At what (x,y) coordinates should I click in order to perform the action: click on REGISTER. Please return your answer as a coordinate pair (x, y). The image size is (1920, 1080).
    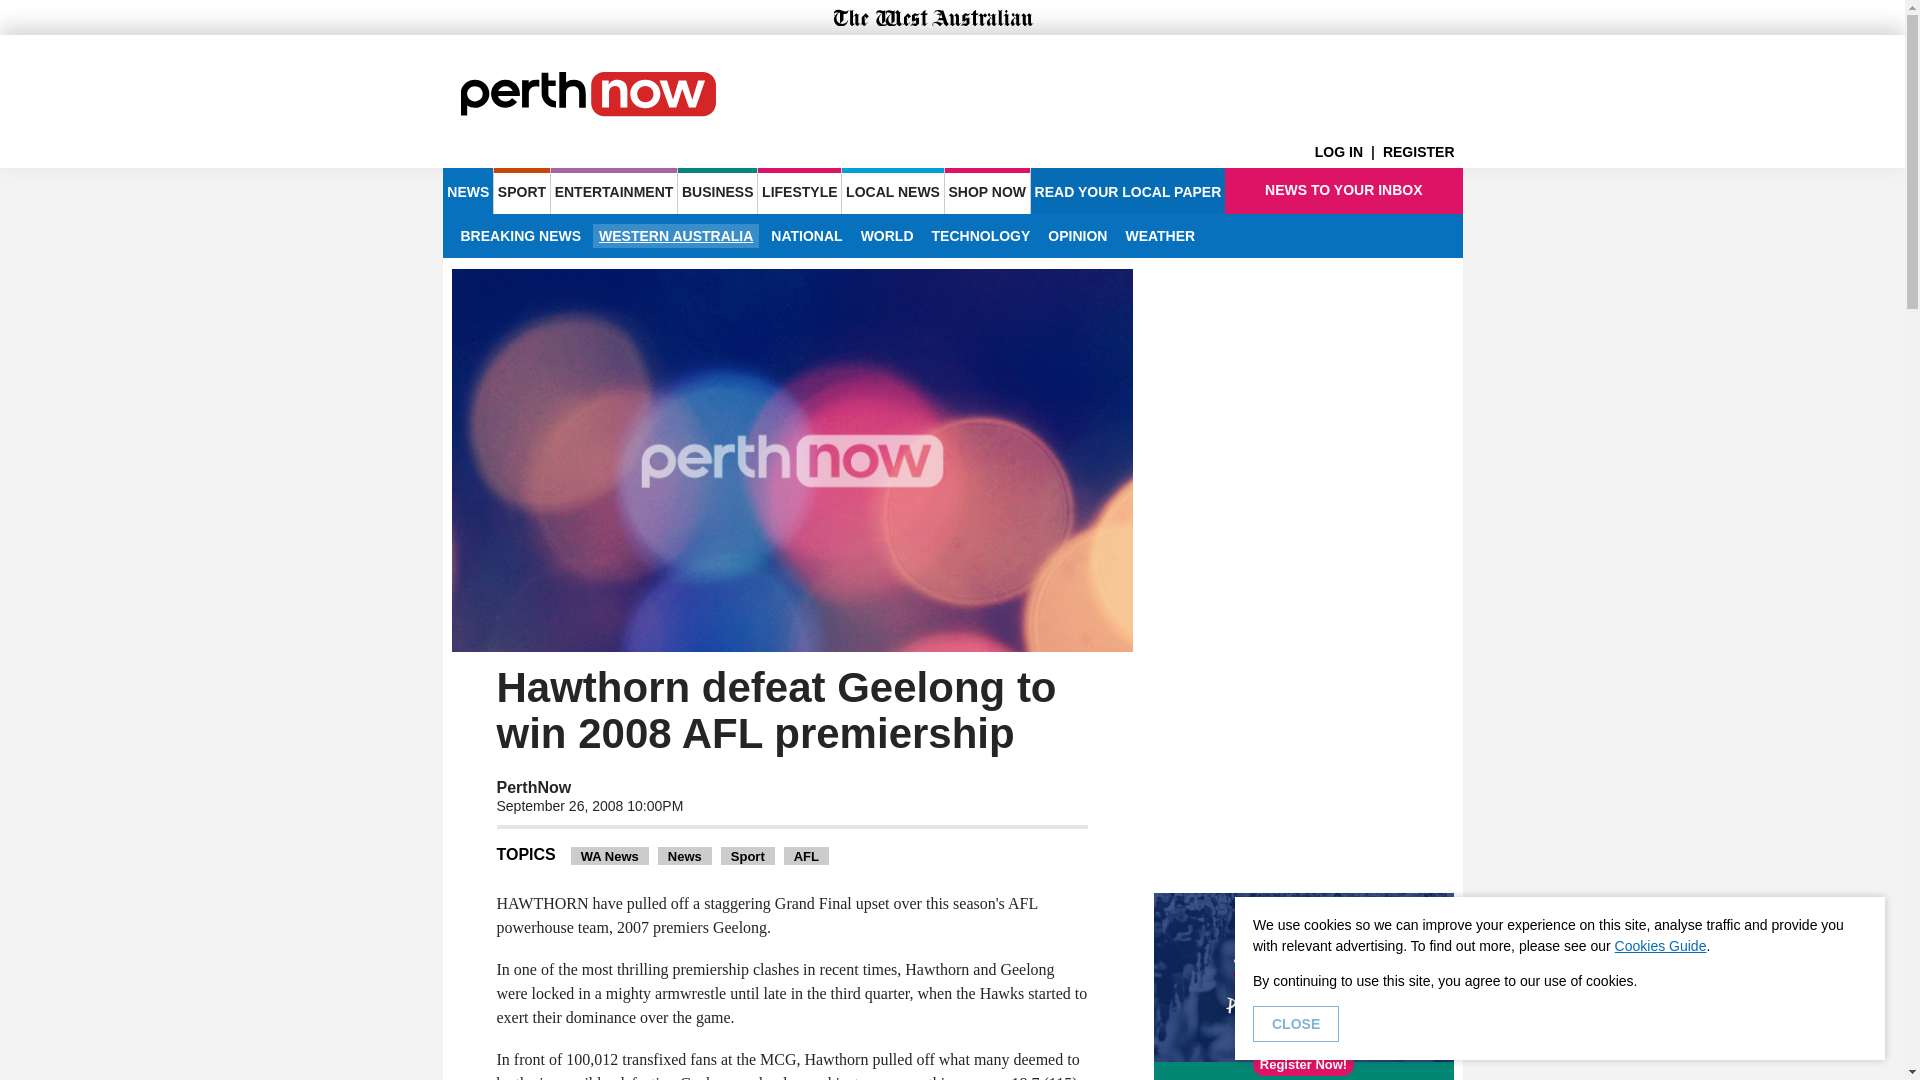
    Looking at the image, I should click on (1422, 152).